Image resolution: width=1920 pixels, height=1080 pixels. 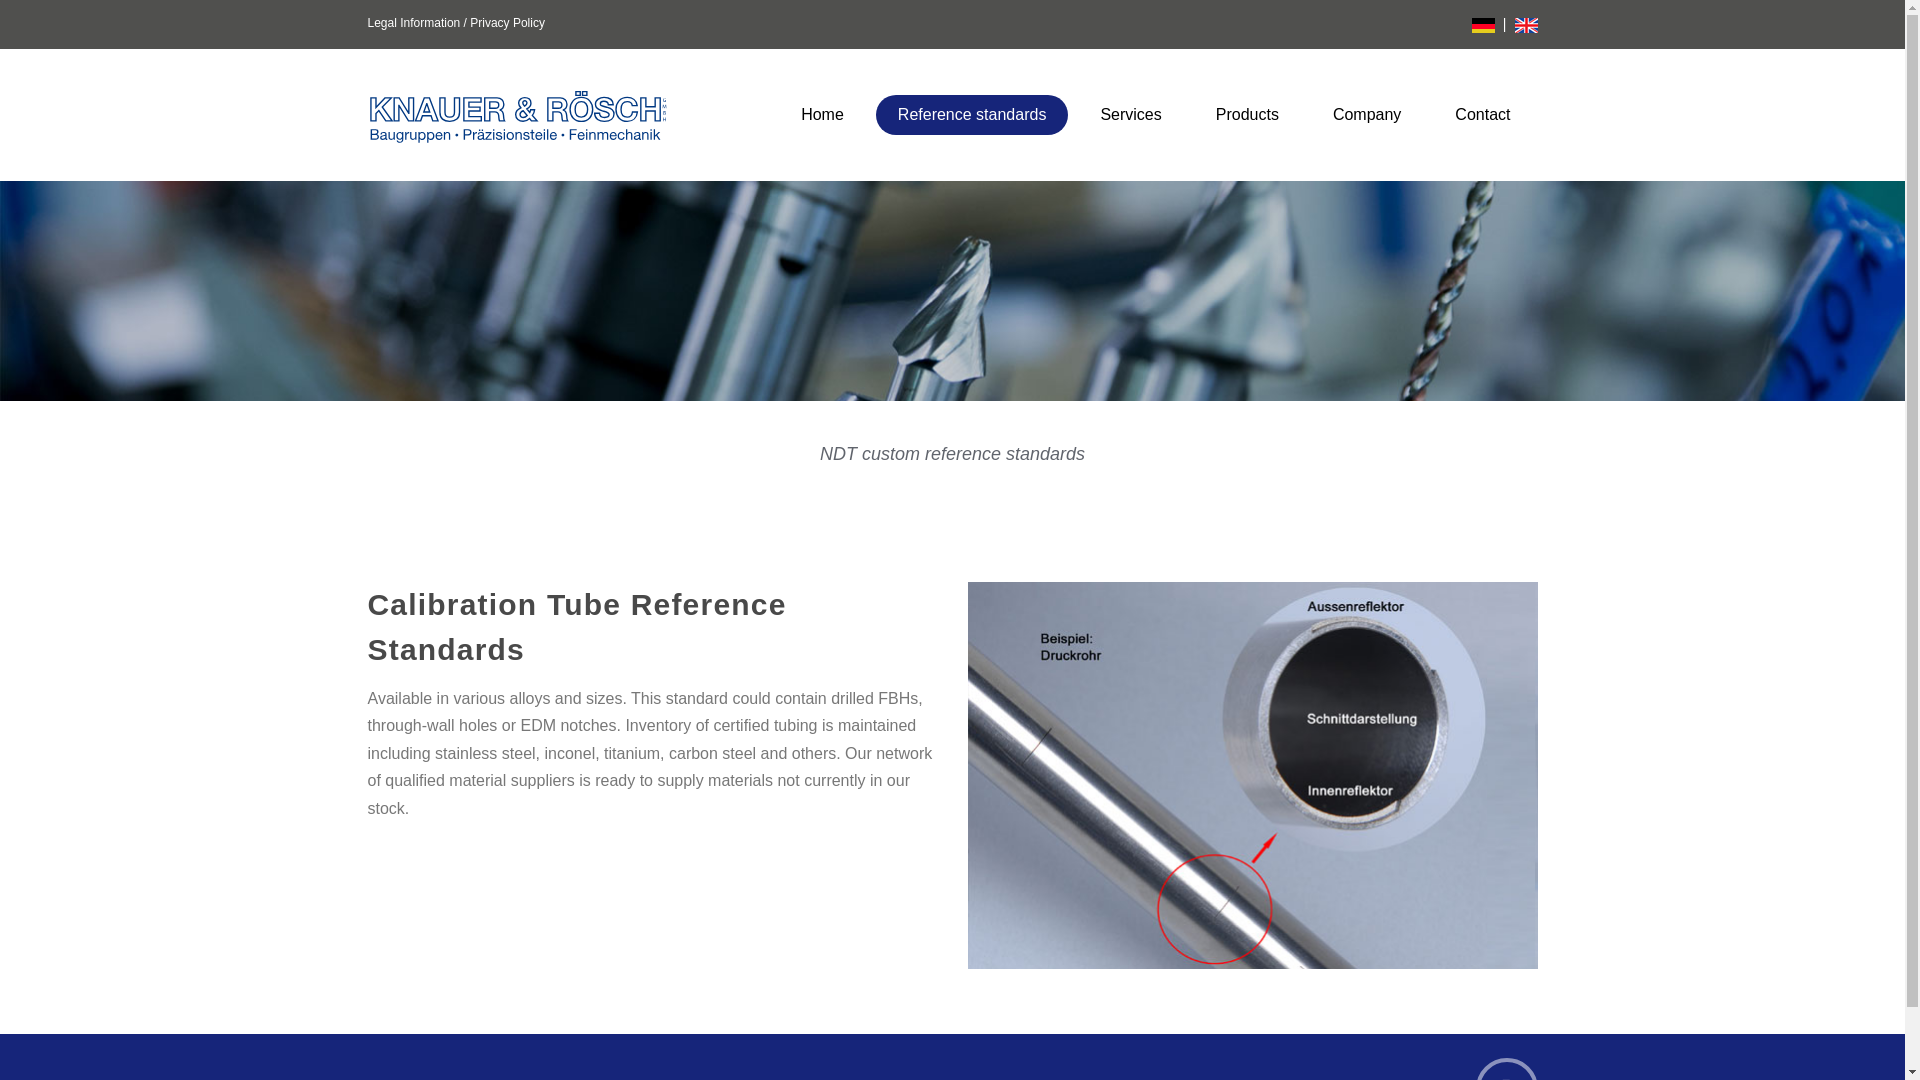 I want to click on Products, so click(x=1248, y=115).